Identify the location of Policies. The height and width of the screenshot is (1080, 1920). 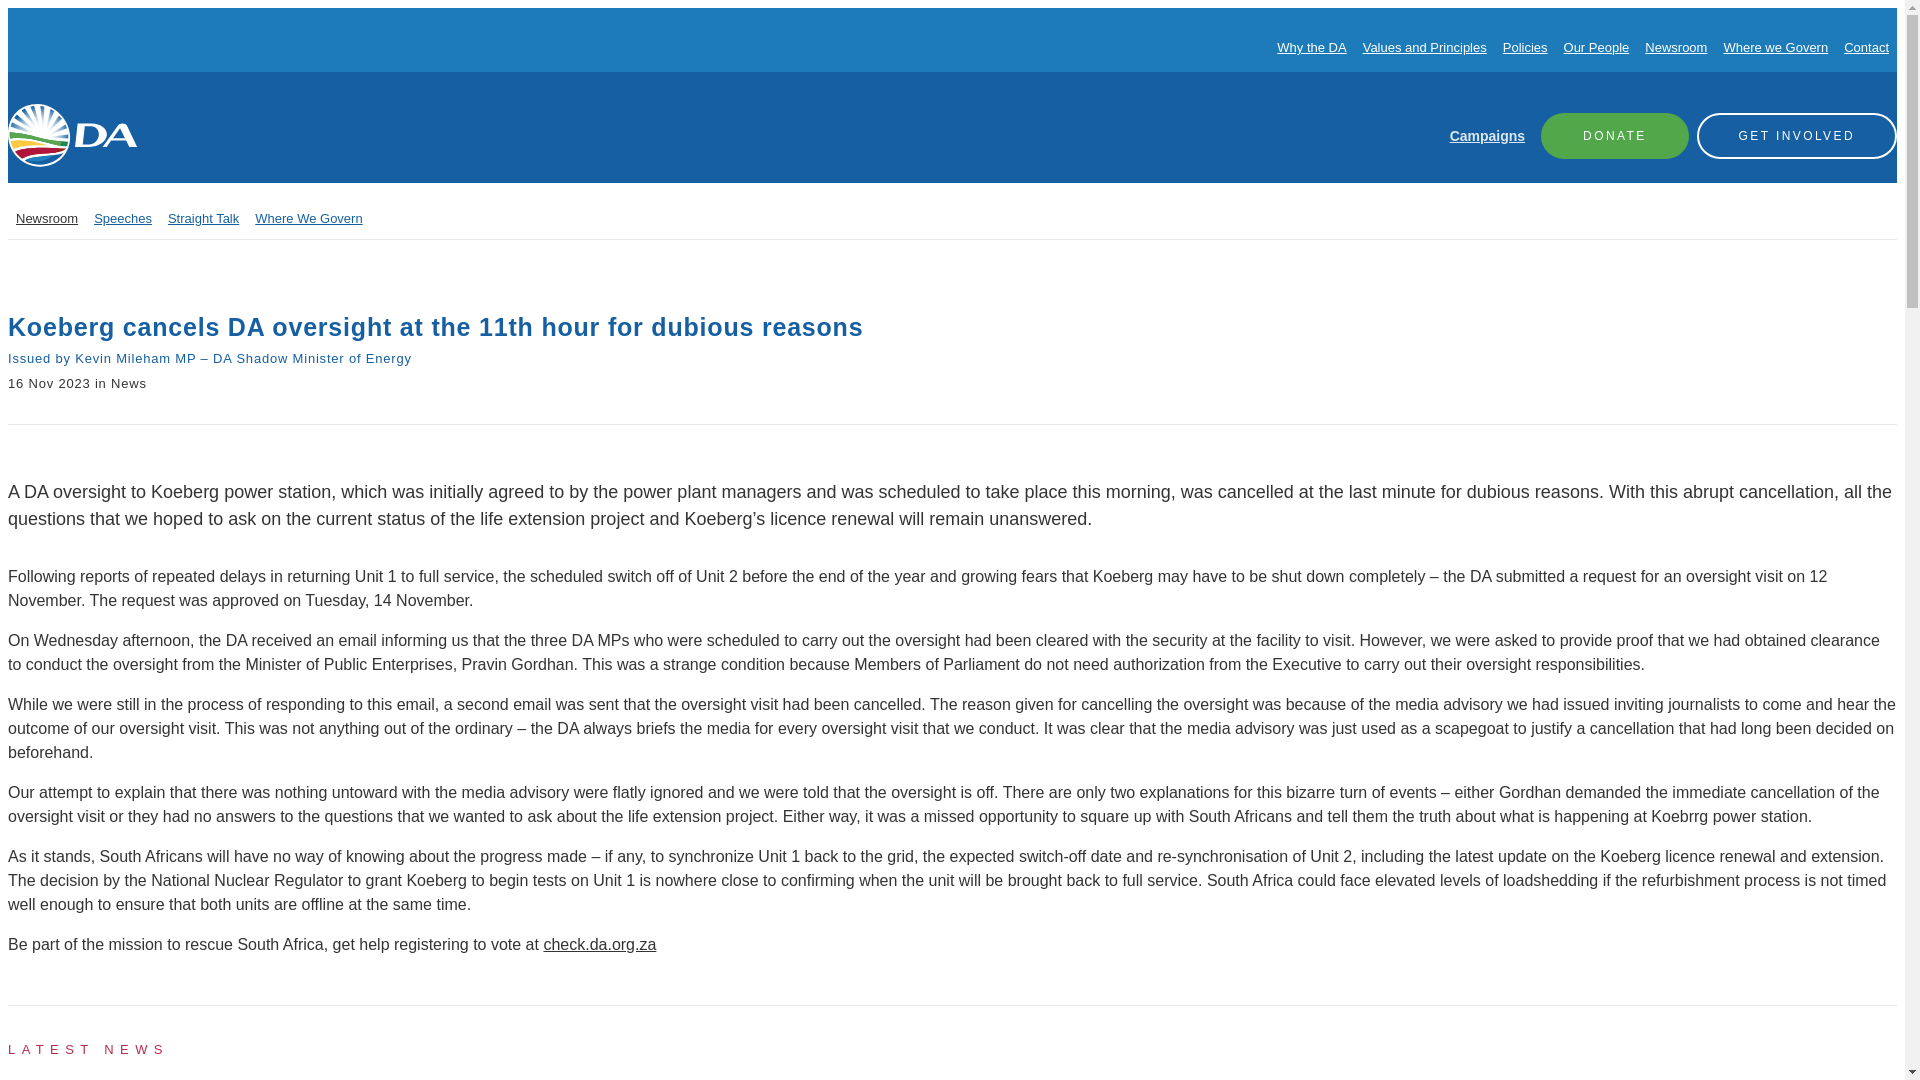
(1525, 47).